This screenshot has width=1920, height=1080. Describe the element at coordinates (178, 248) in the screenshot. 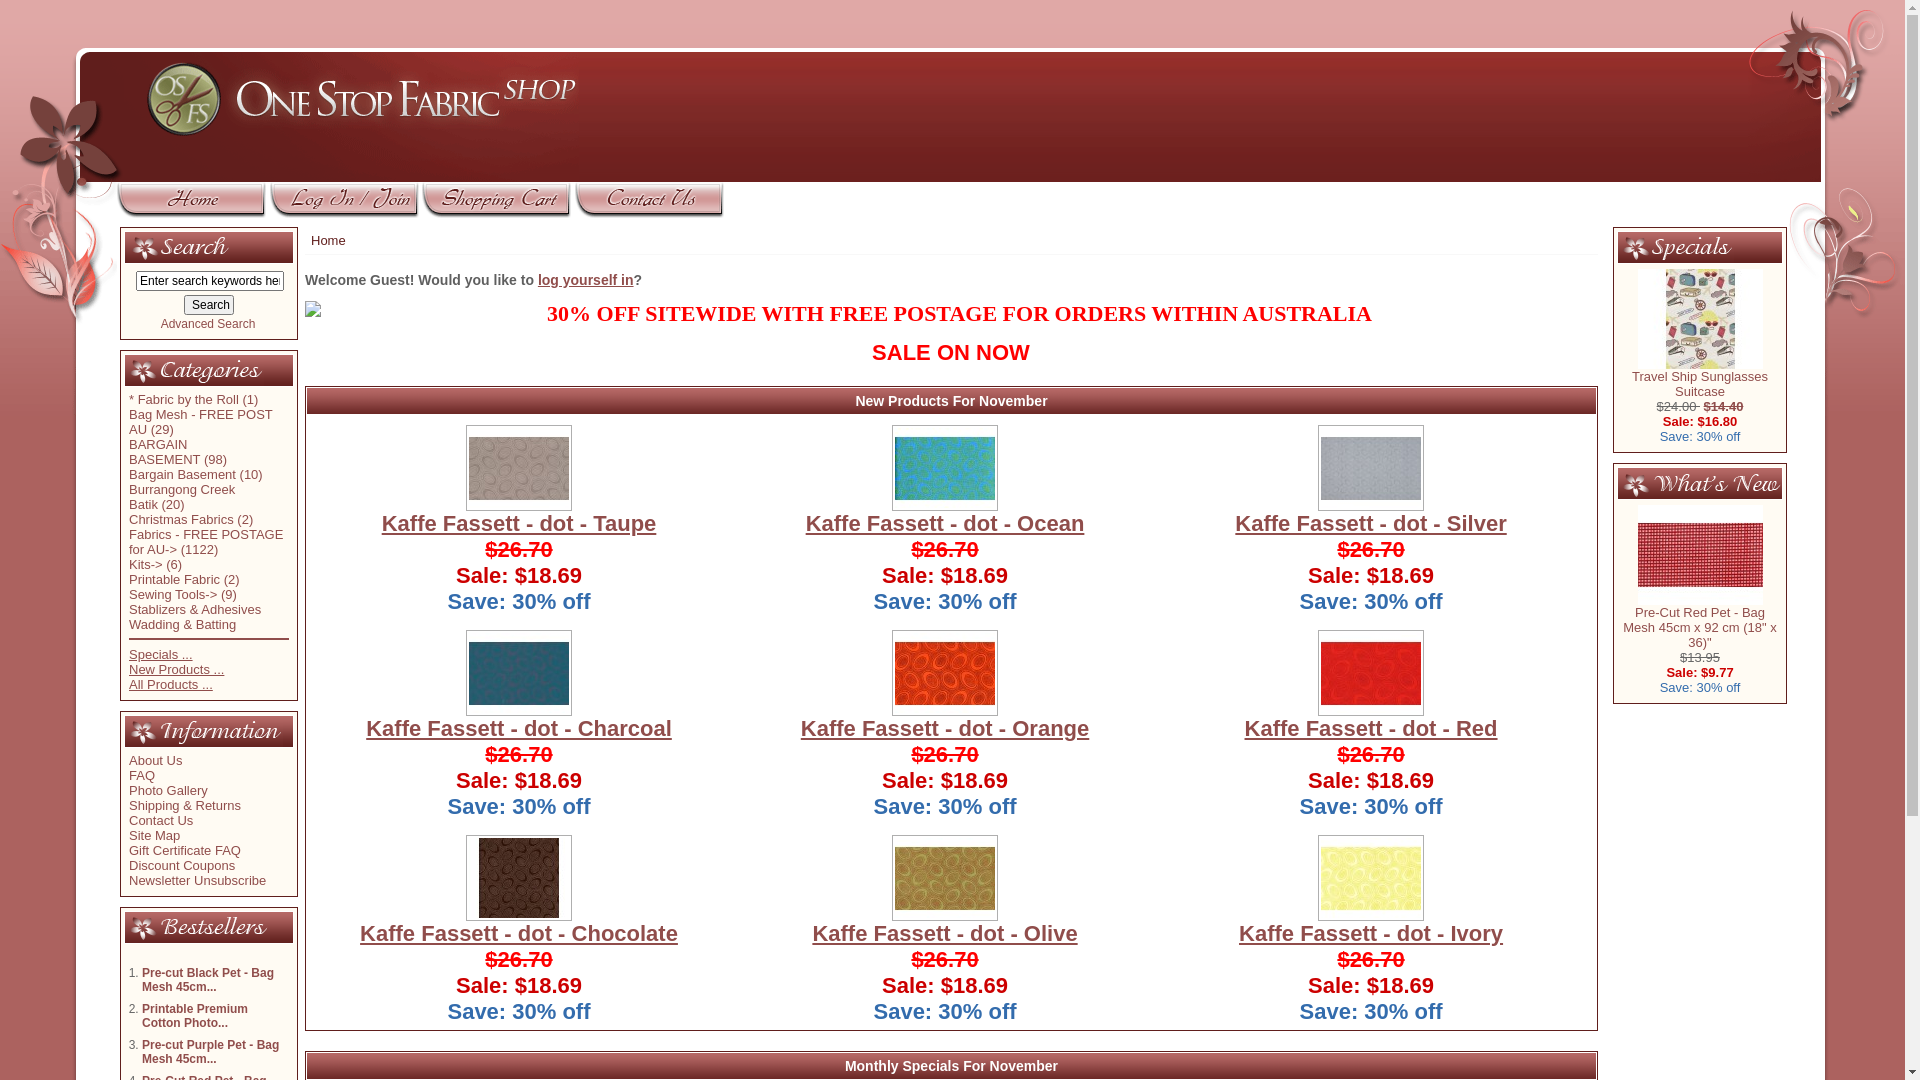

I see ` Search ` at that location.